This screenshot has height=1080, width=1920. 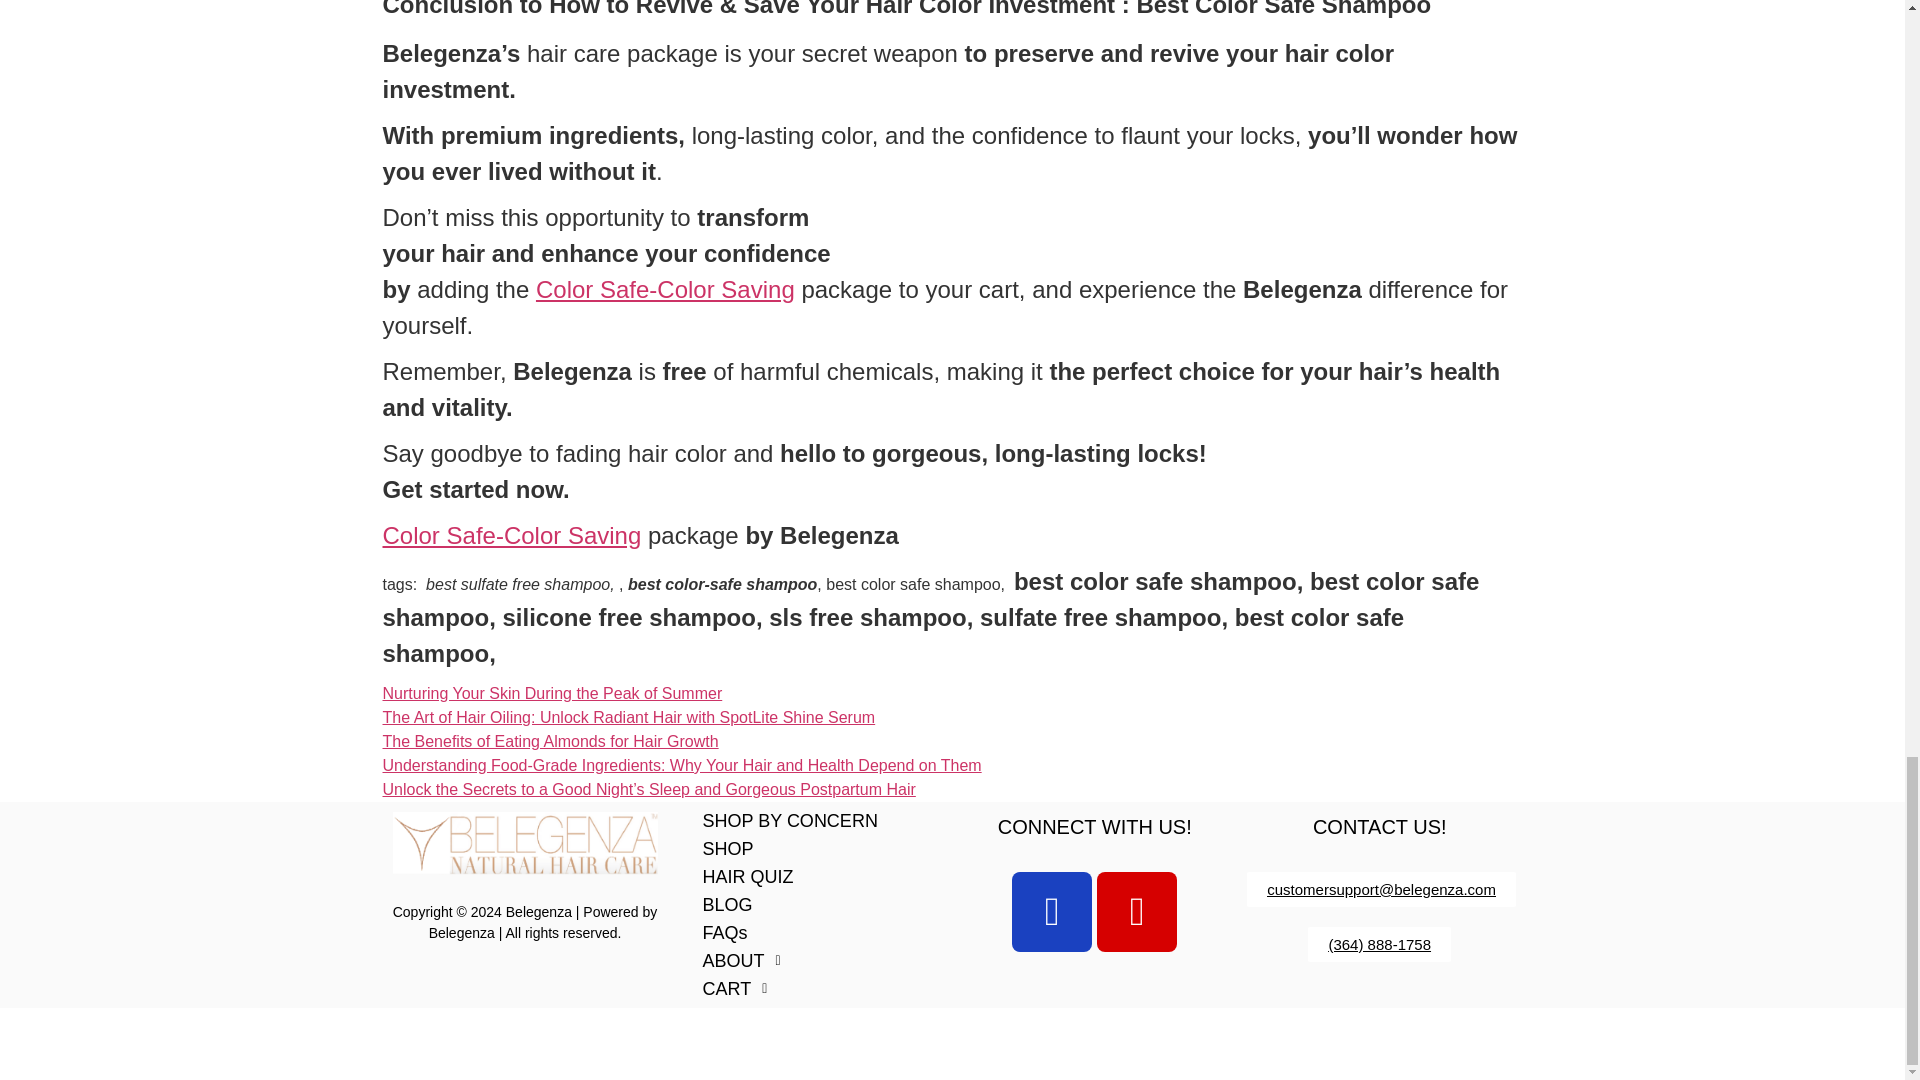 I want to click on Nurturing Your Skin During the Peak of Summer, so click(x=552, y=693).